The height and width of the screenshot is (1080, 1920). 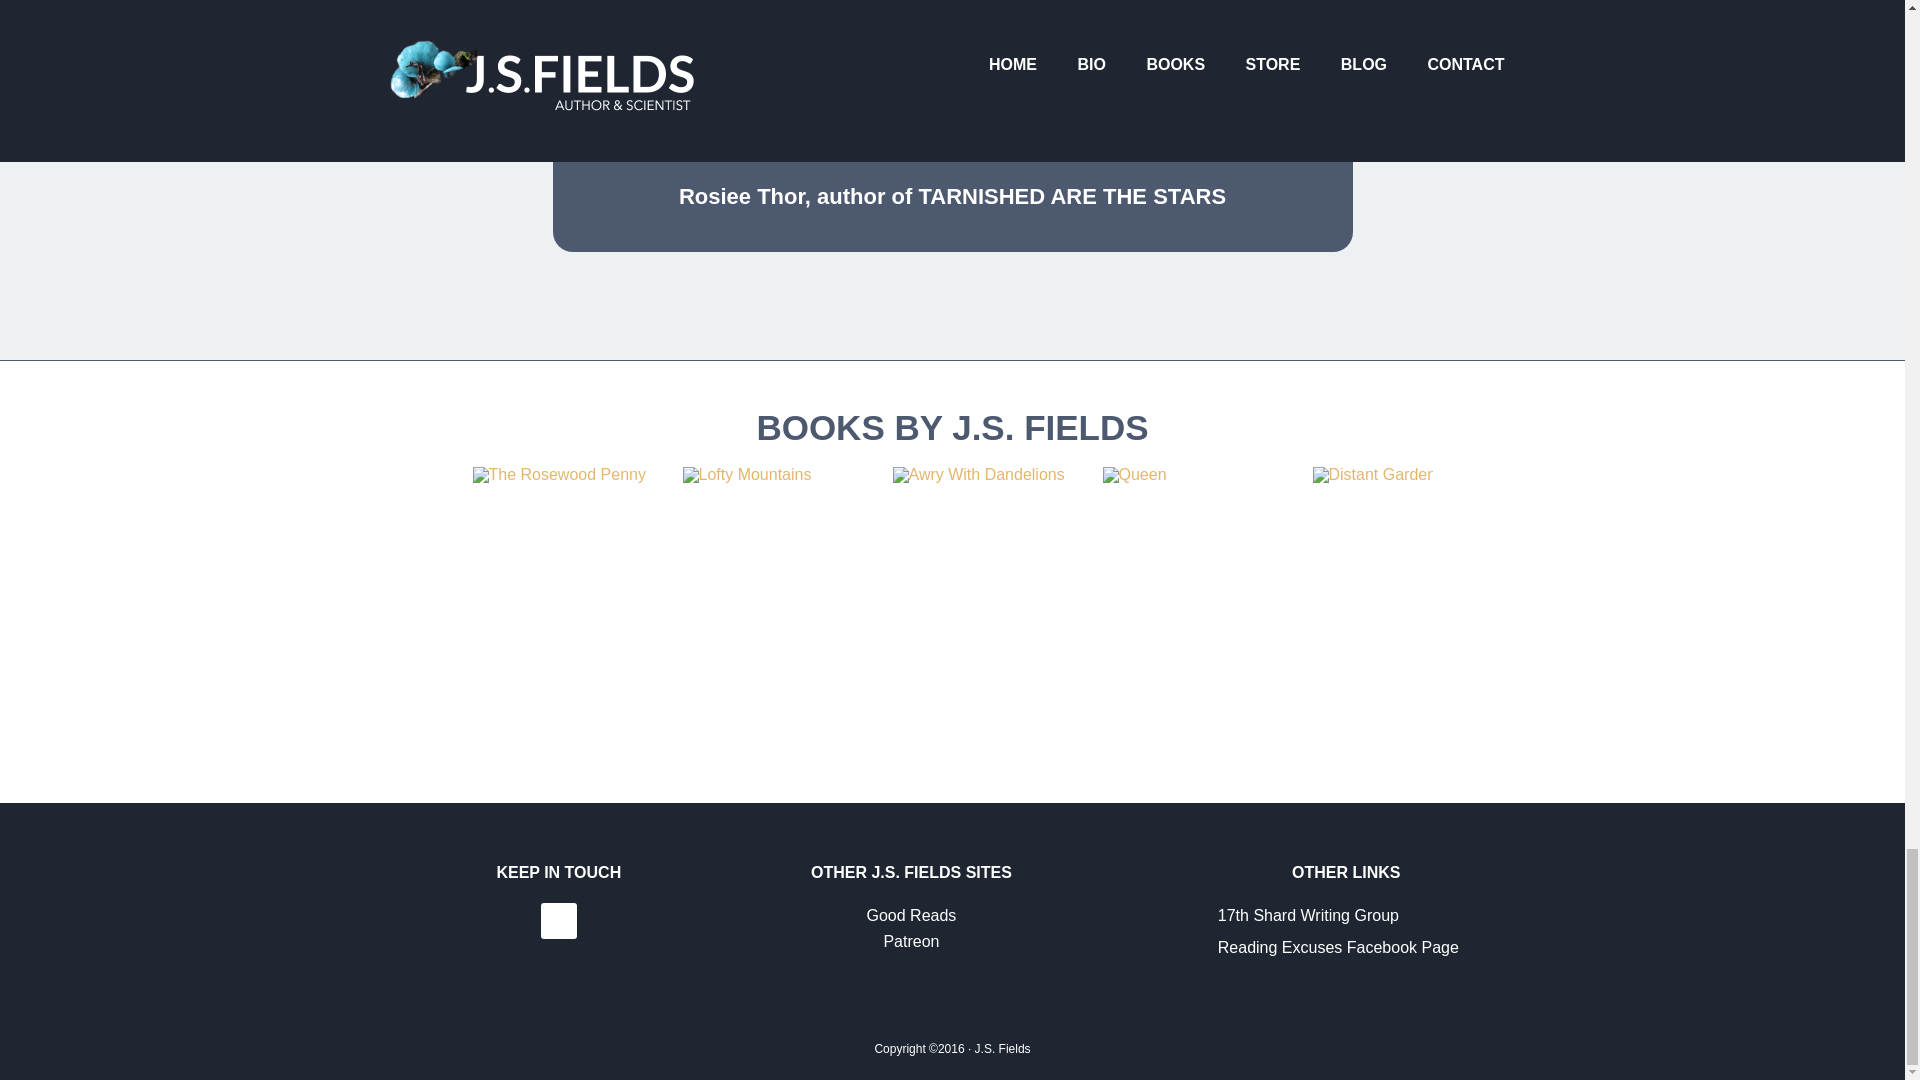 What do you see at coordinates (910, 942) in the screenshot?
I see `Patreon` at bounding box center [910, 942].